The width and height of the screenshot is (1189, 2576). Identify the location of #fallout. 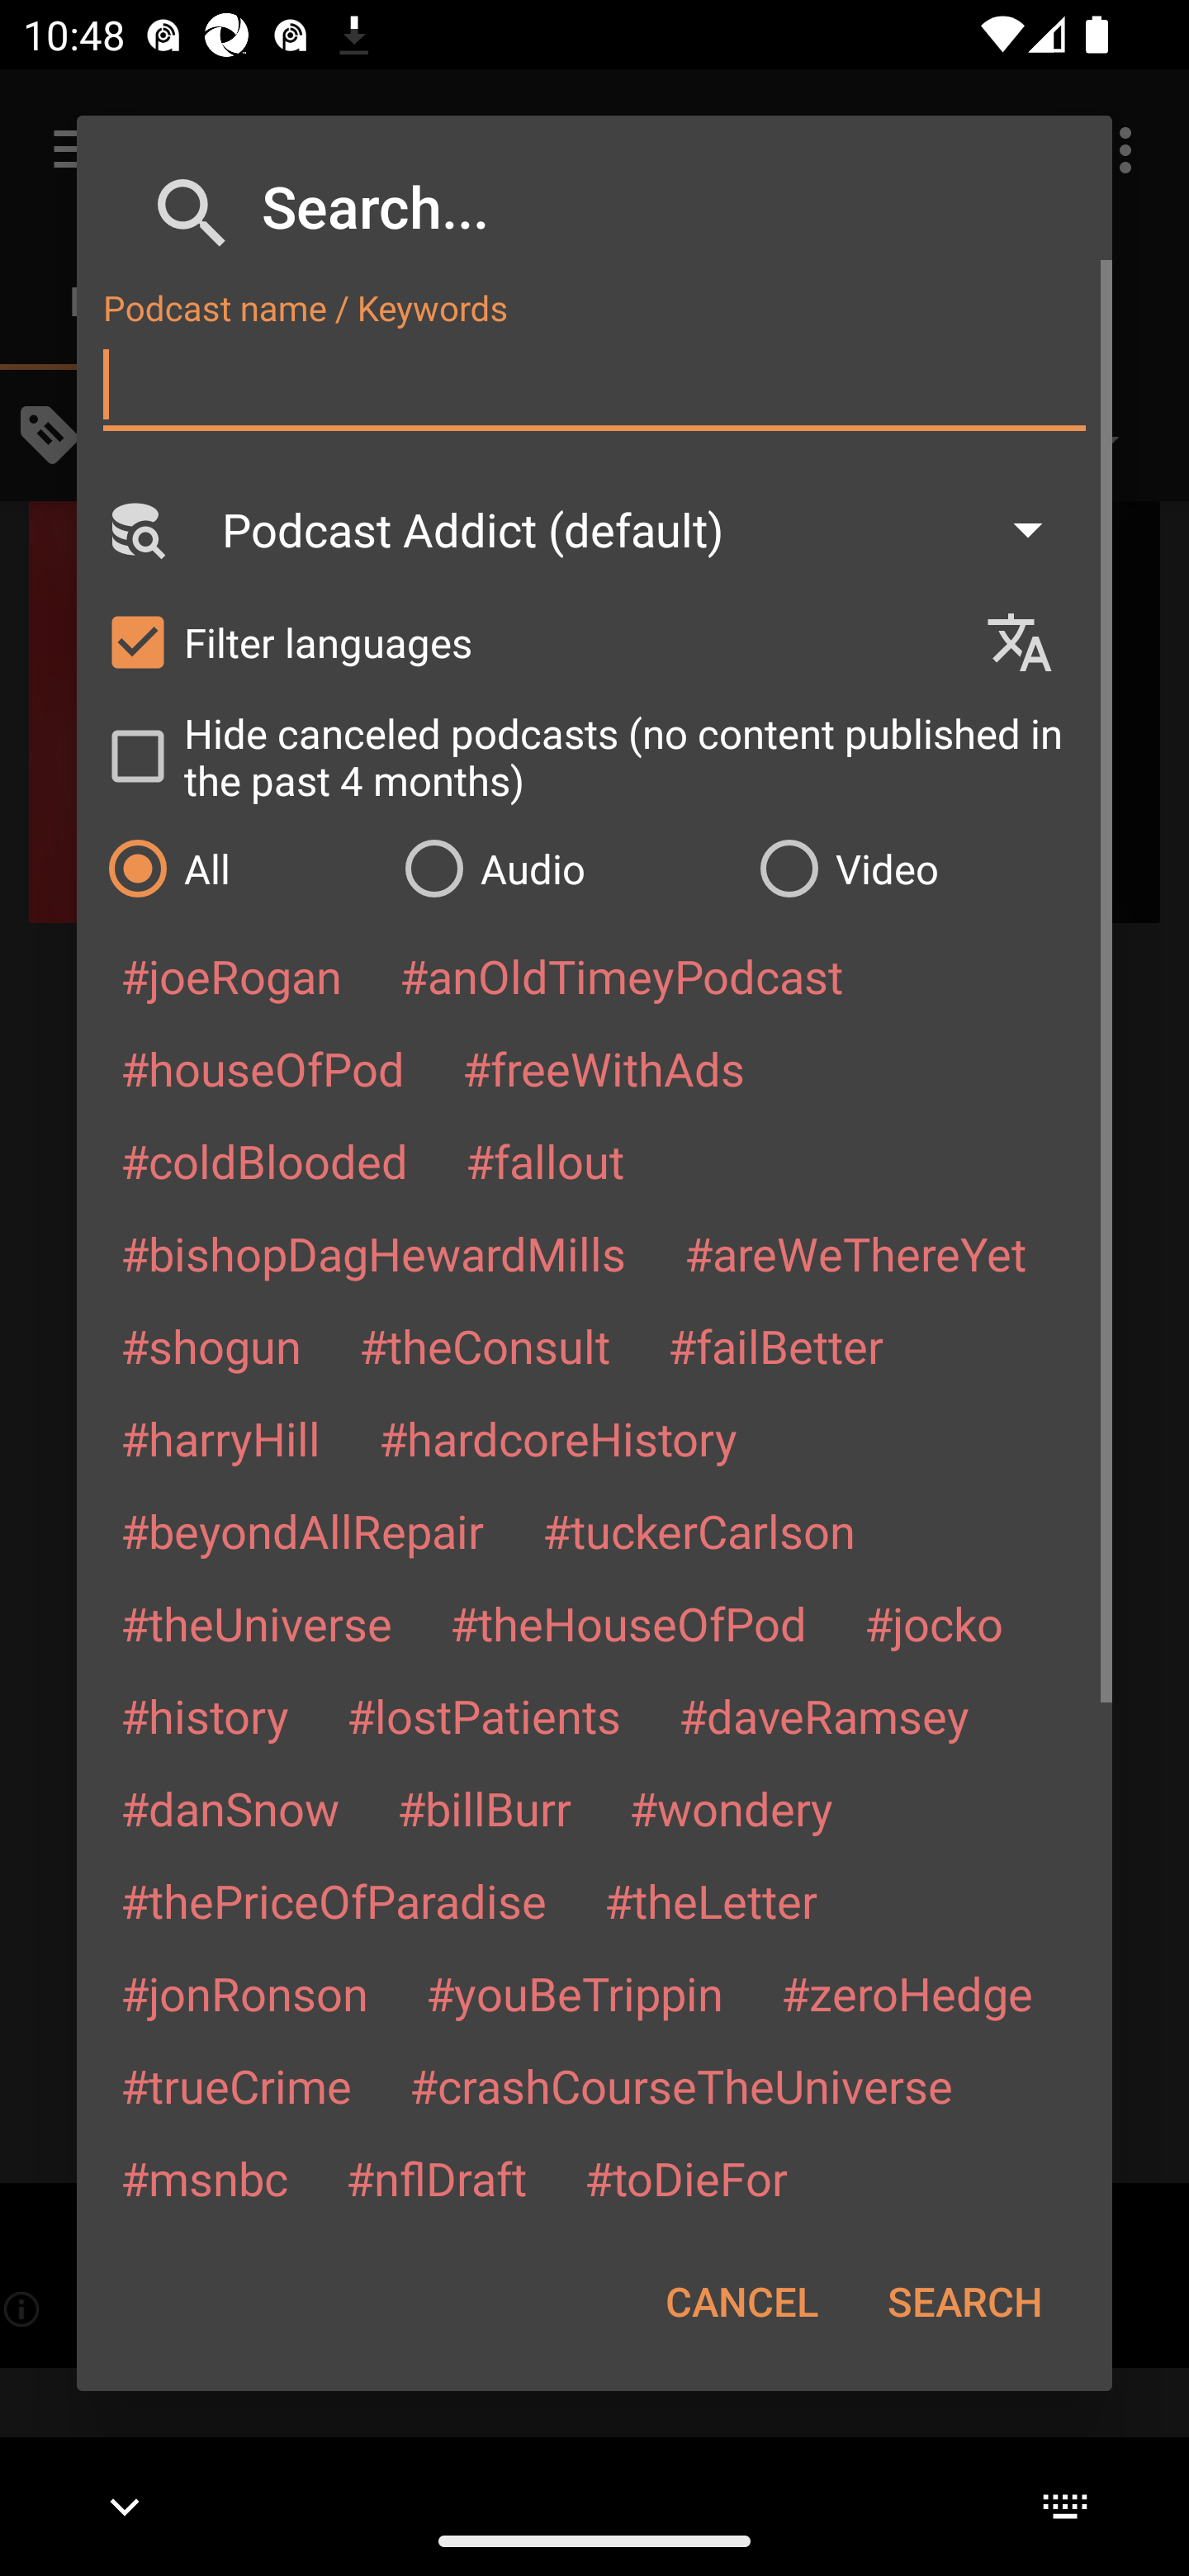
(545, 1160).